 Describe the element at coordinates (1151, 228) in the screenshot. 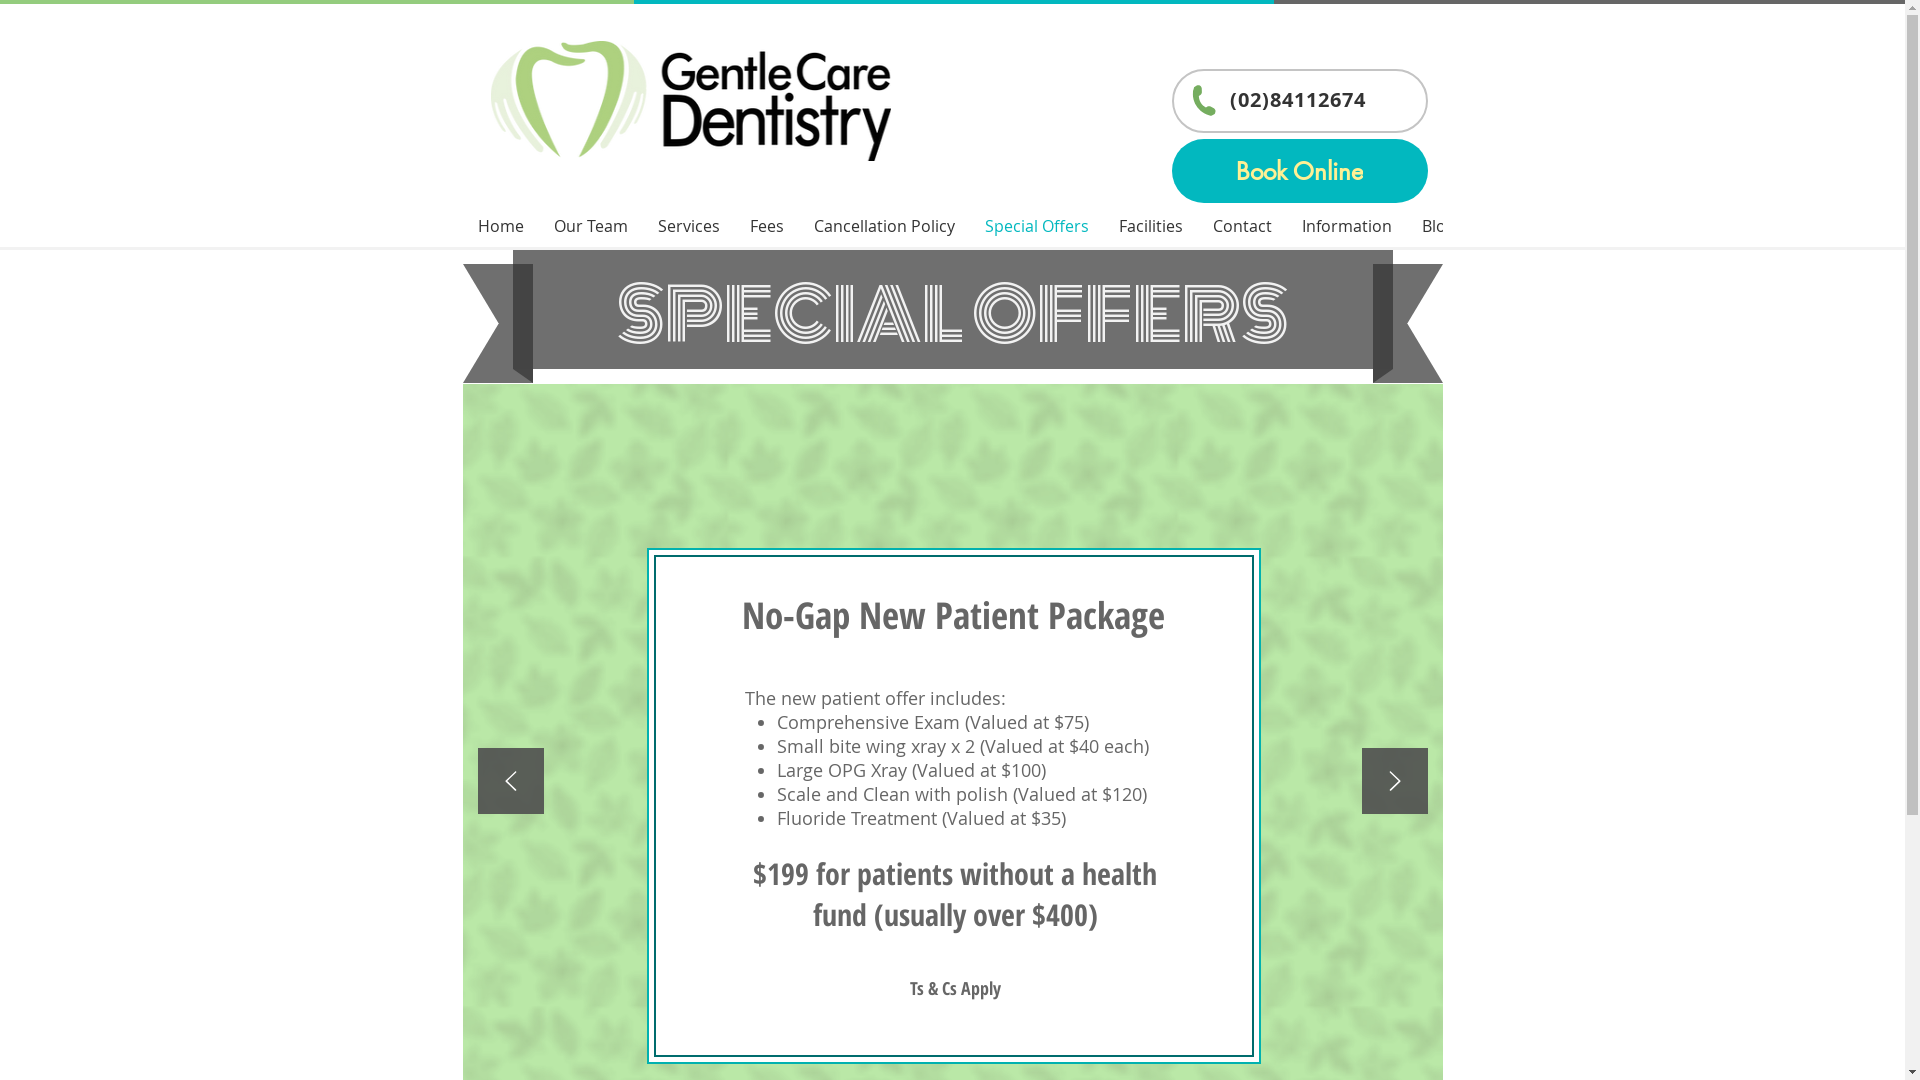

I see `Facilities` at that location.